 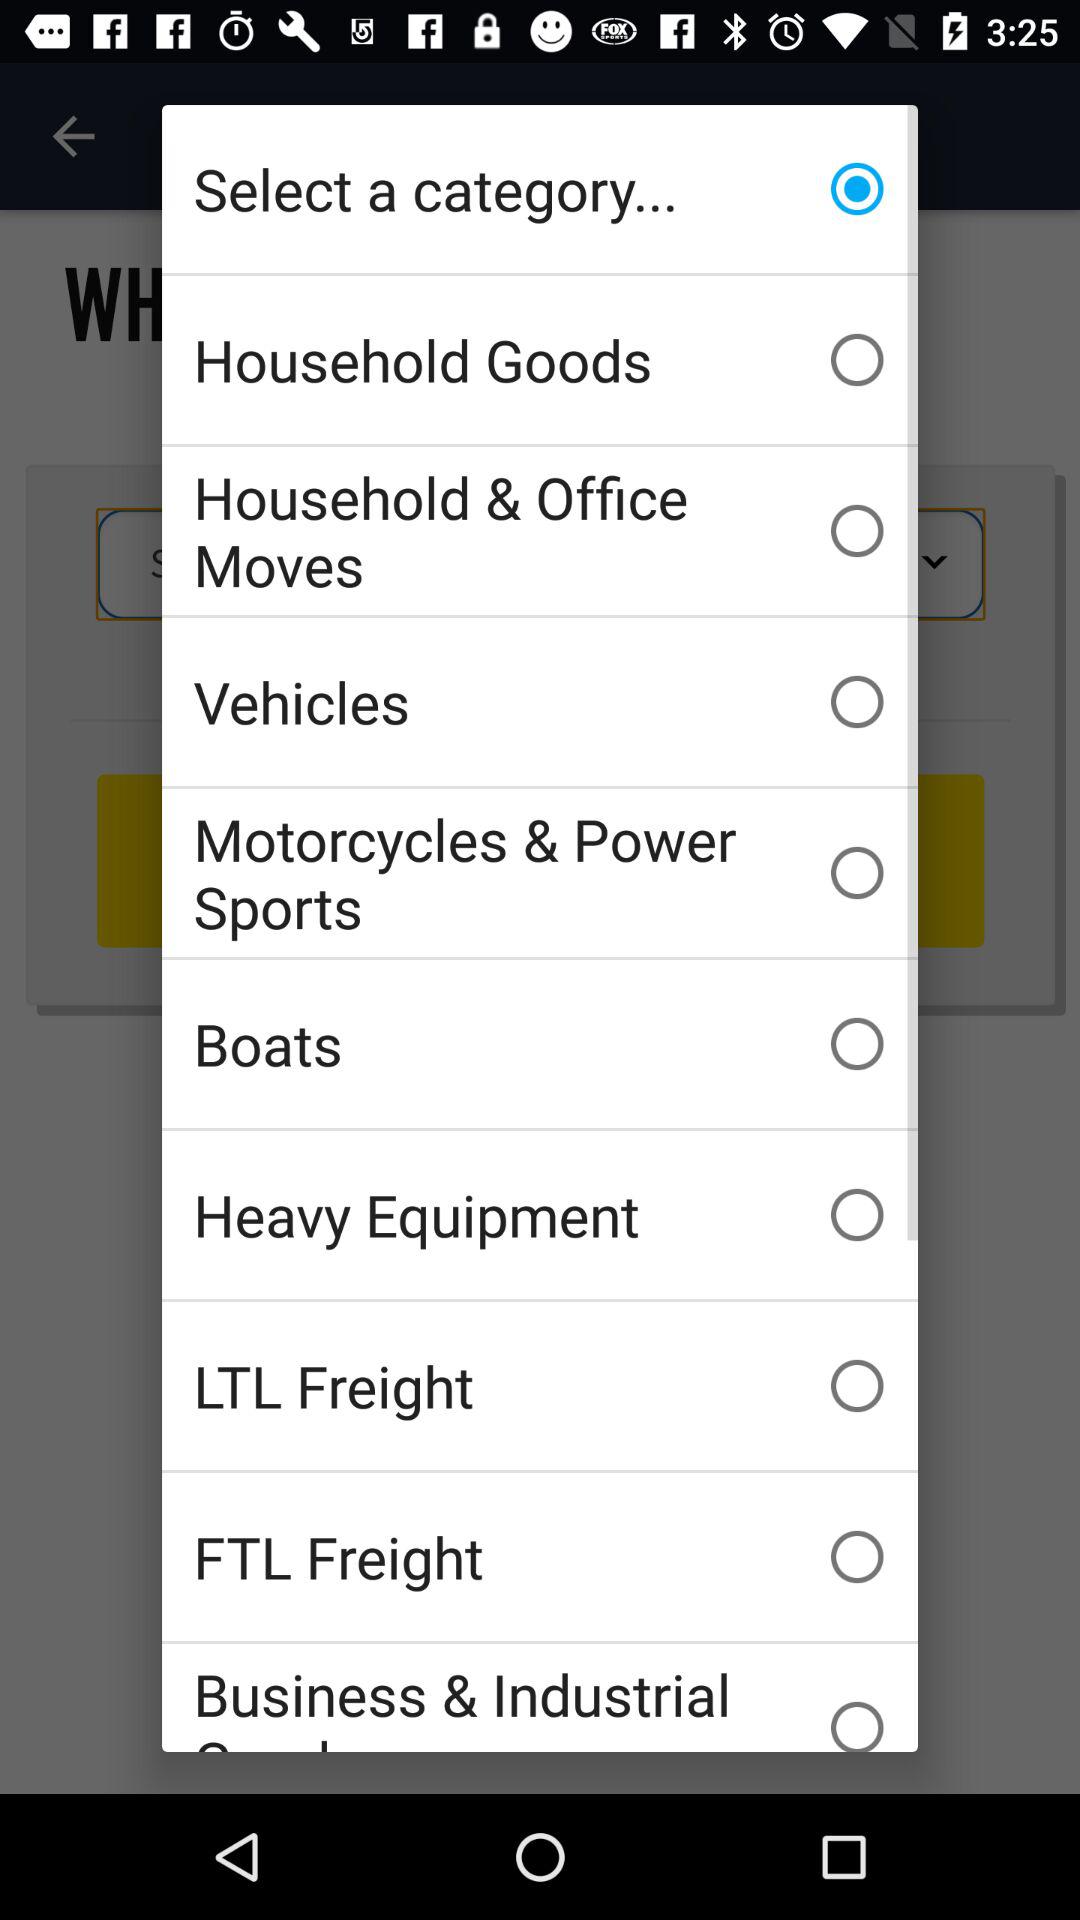 What do you see at coordinates (540, 1556) in the screenshot?
I see `click icon below ltl freight icon` at bounding box center [540, 1556].